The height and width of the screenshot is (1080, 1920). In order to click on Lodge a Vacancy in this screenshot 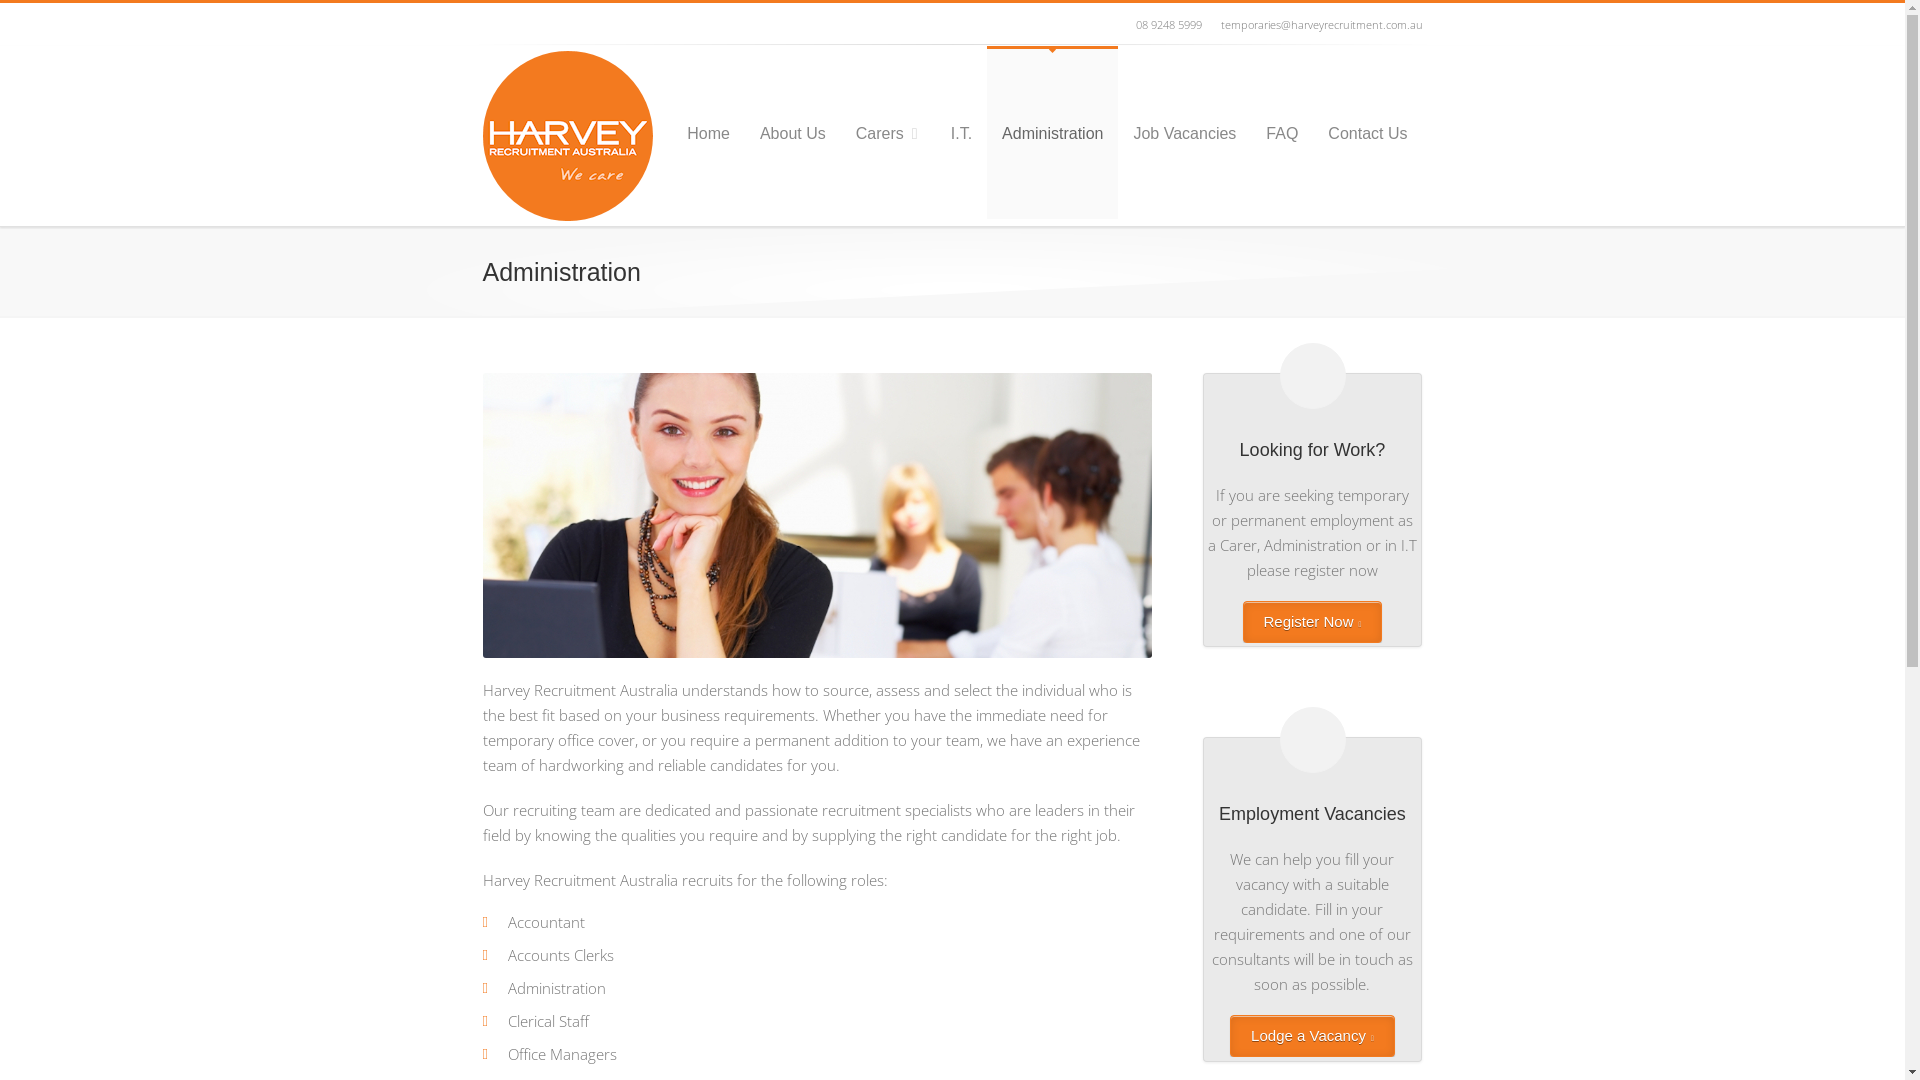, I will do `click(1312, 1036)`.